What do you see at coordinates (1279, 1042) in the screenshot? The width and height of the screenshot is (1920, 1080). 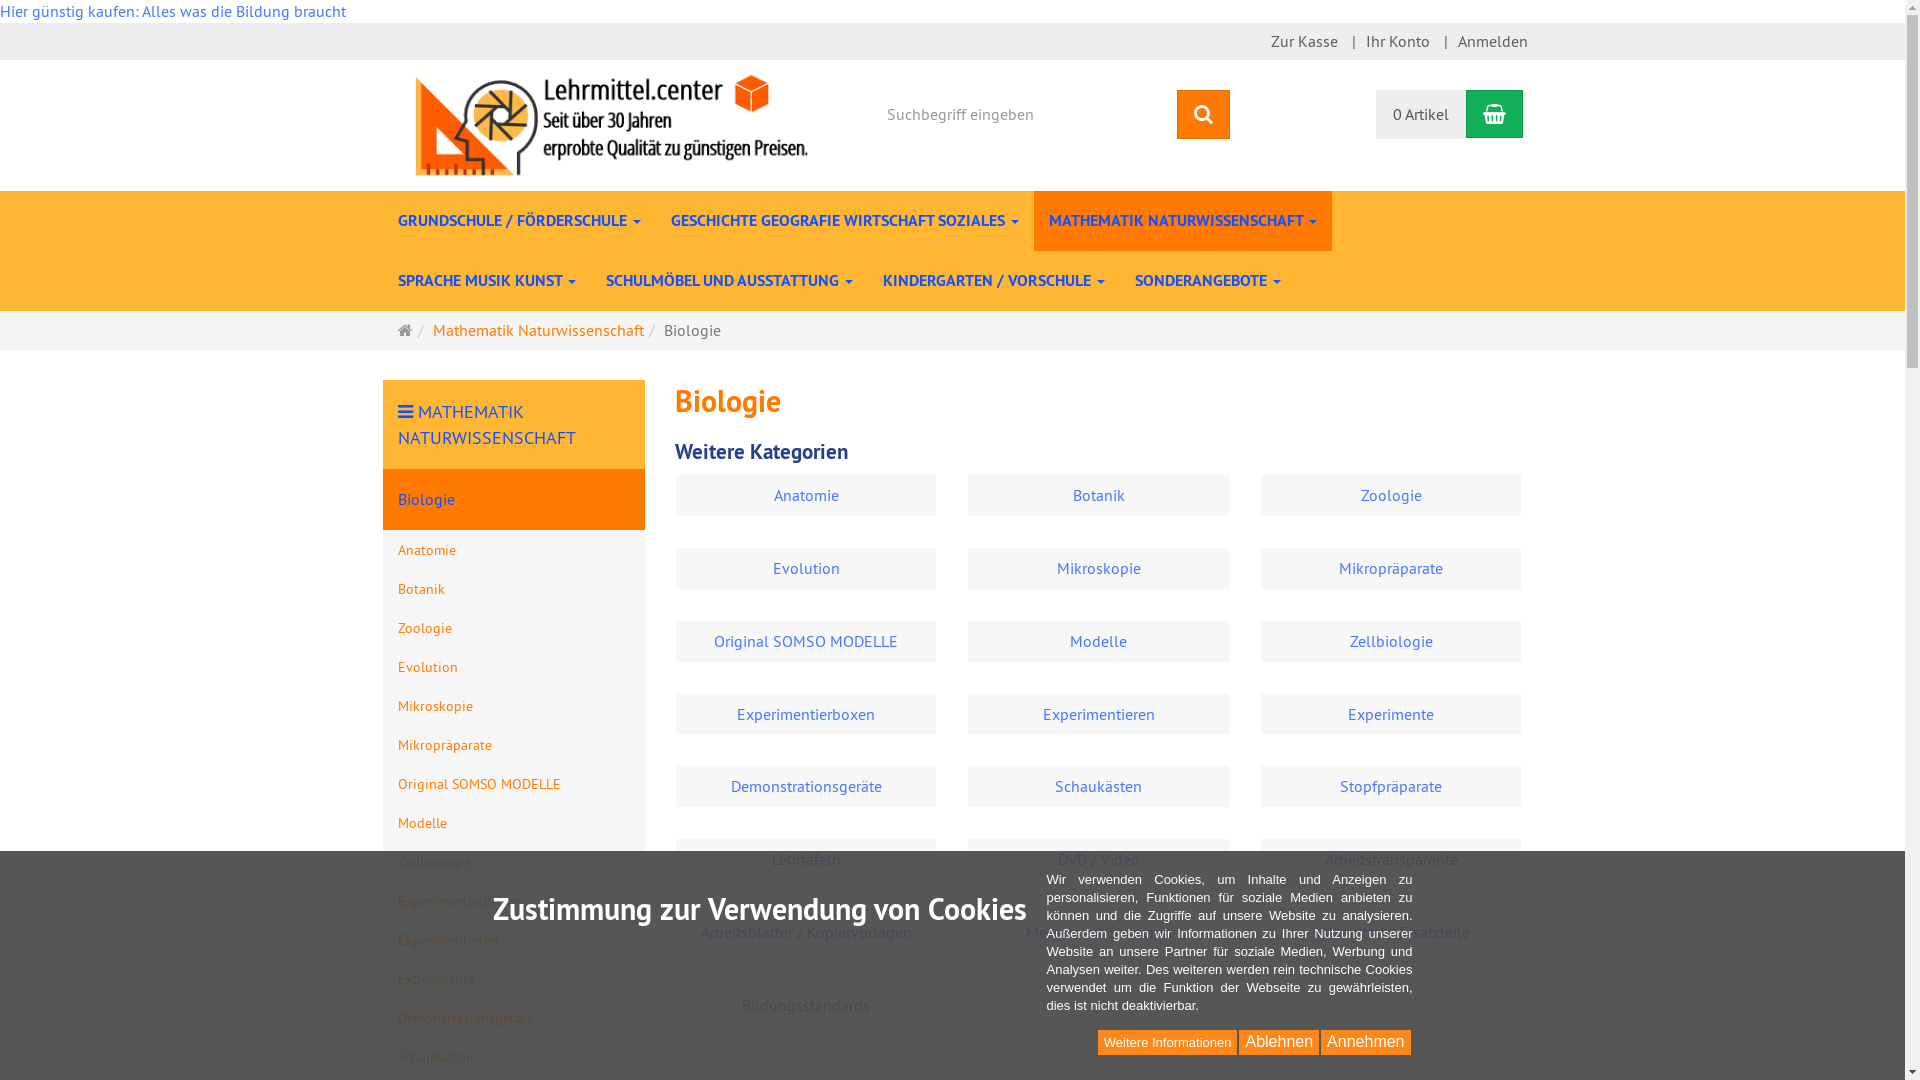 I see `Ablehnen` at bounding box center [1279, 1042].